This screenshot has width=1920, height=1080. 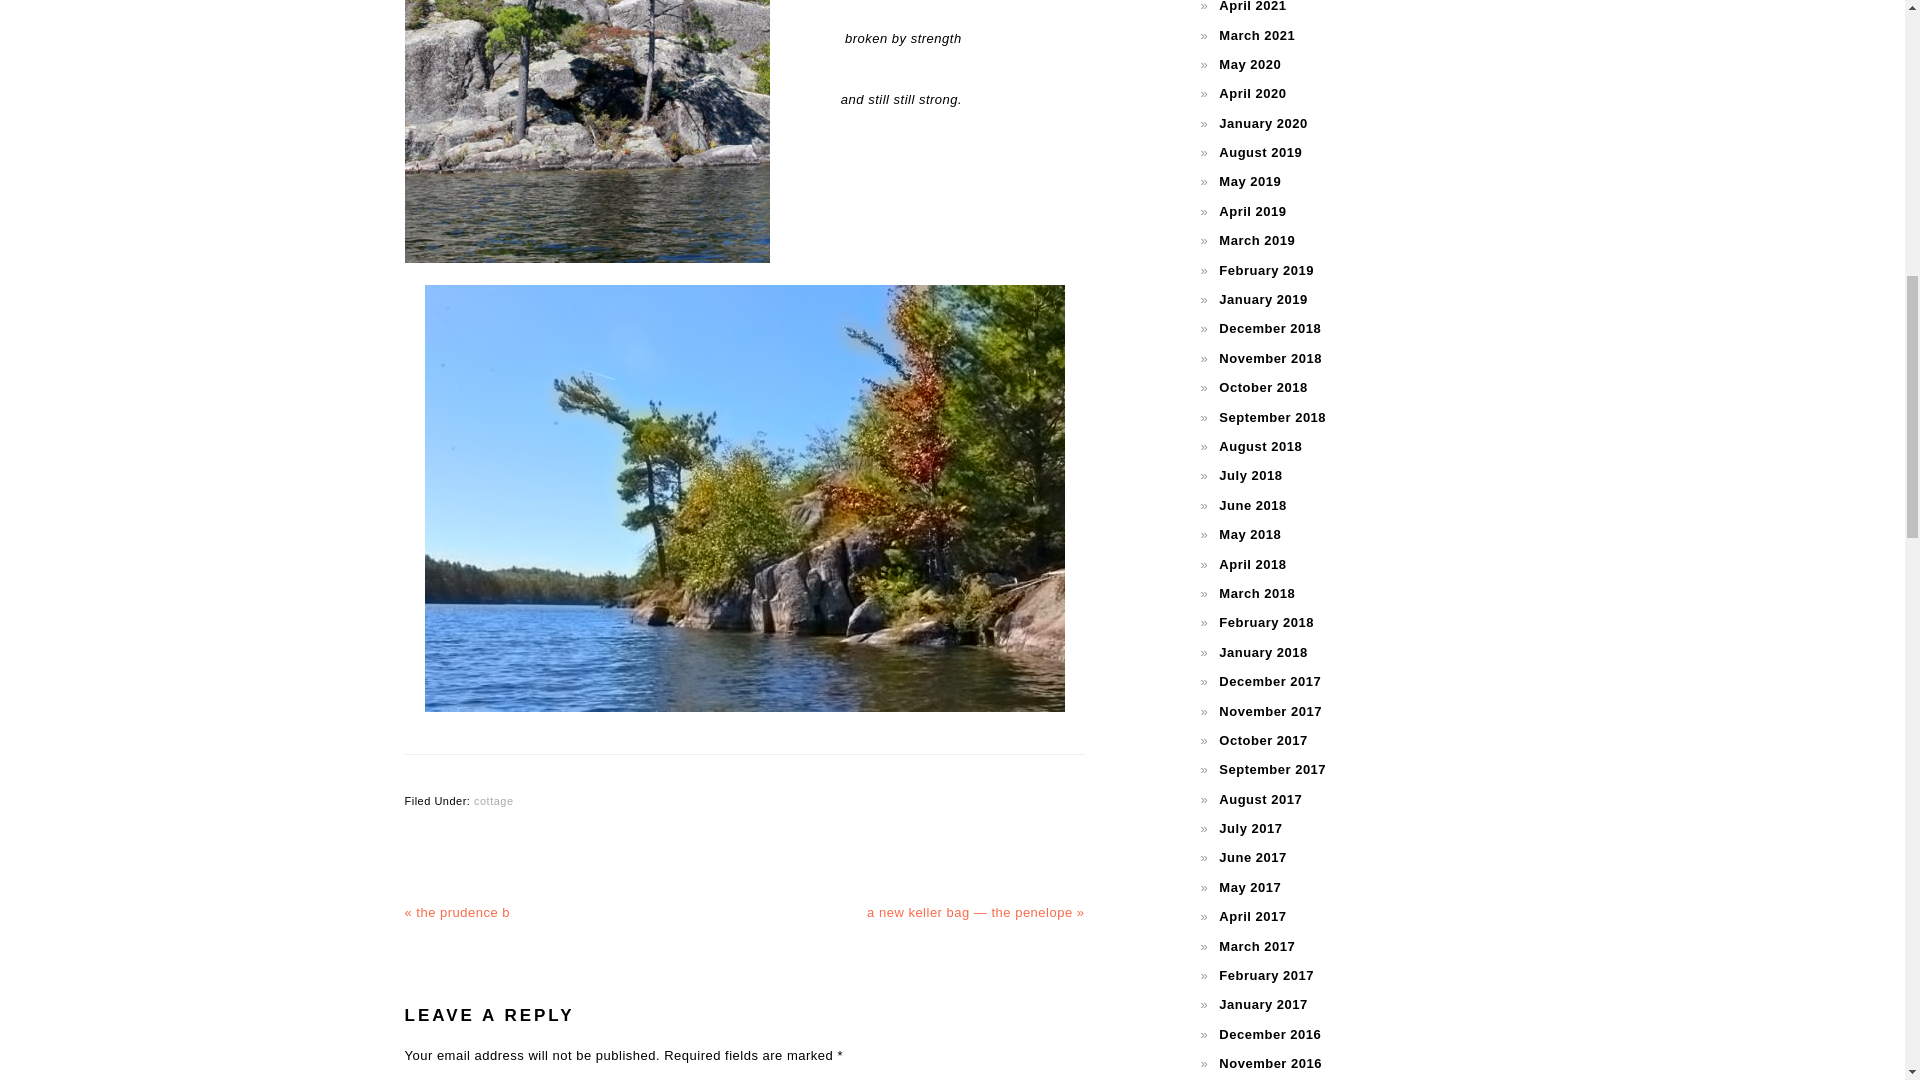 What do you see at coordinates (1250, 64) in the screenshot?
I see `May 2020` at bounding box center [1250, 64].